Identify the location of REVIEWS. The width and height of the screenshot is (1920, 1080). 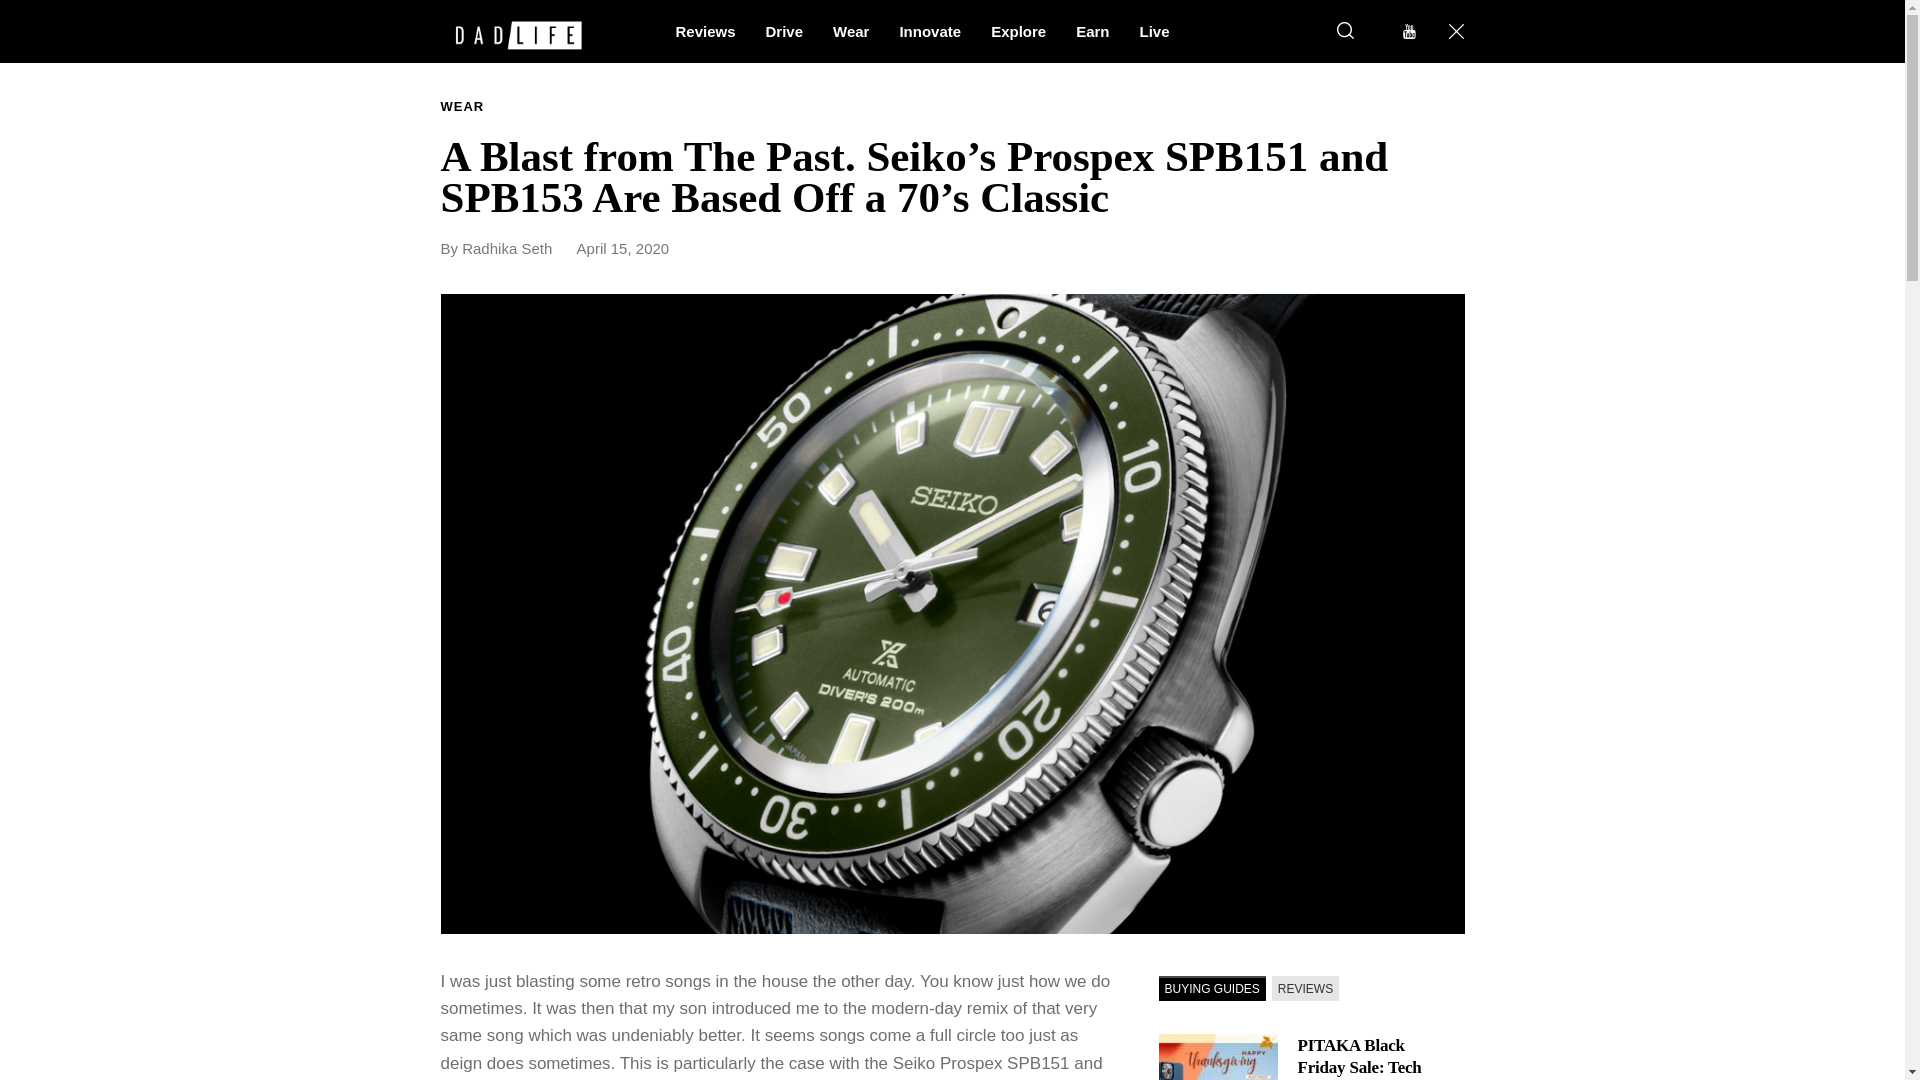
(1304, 988).